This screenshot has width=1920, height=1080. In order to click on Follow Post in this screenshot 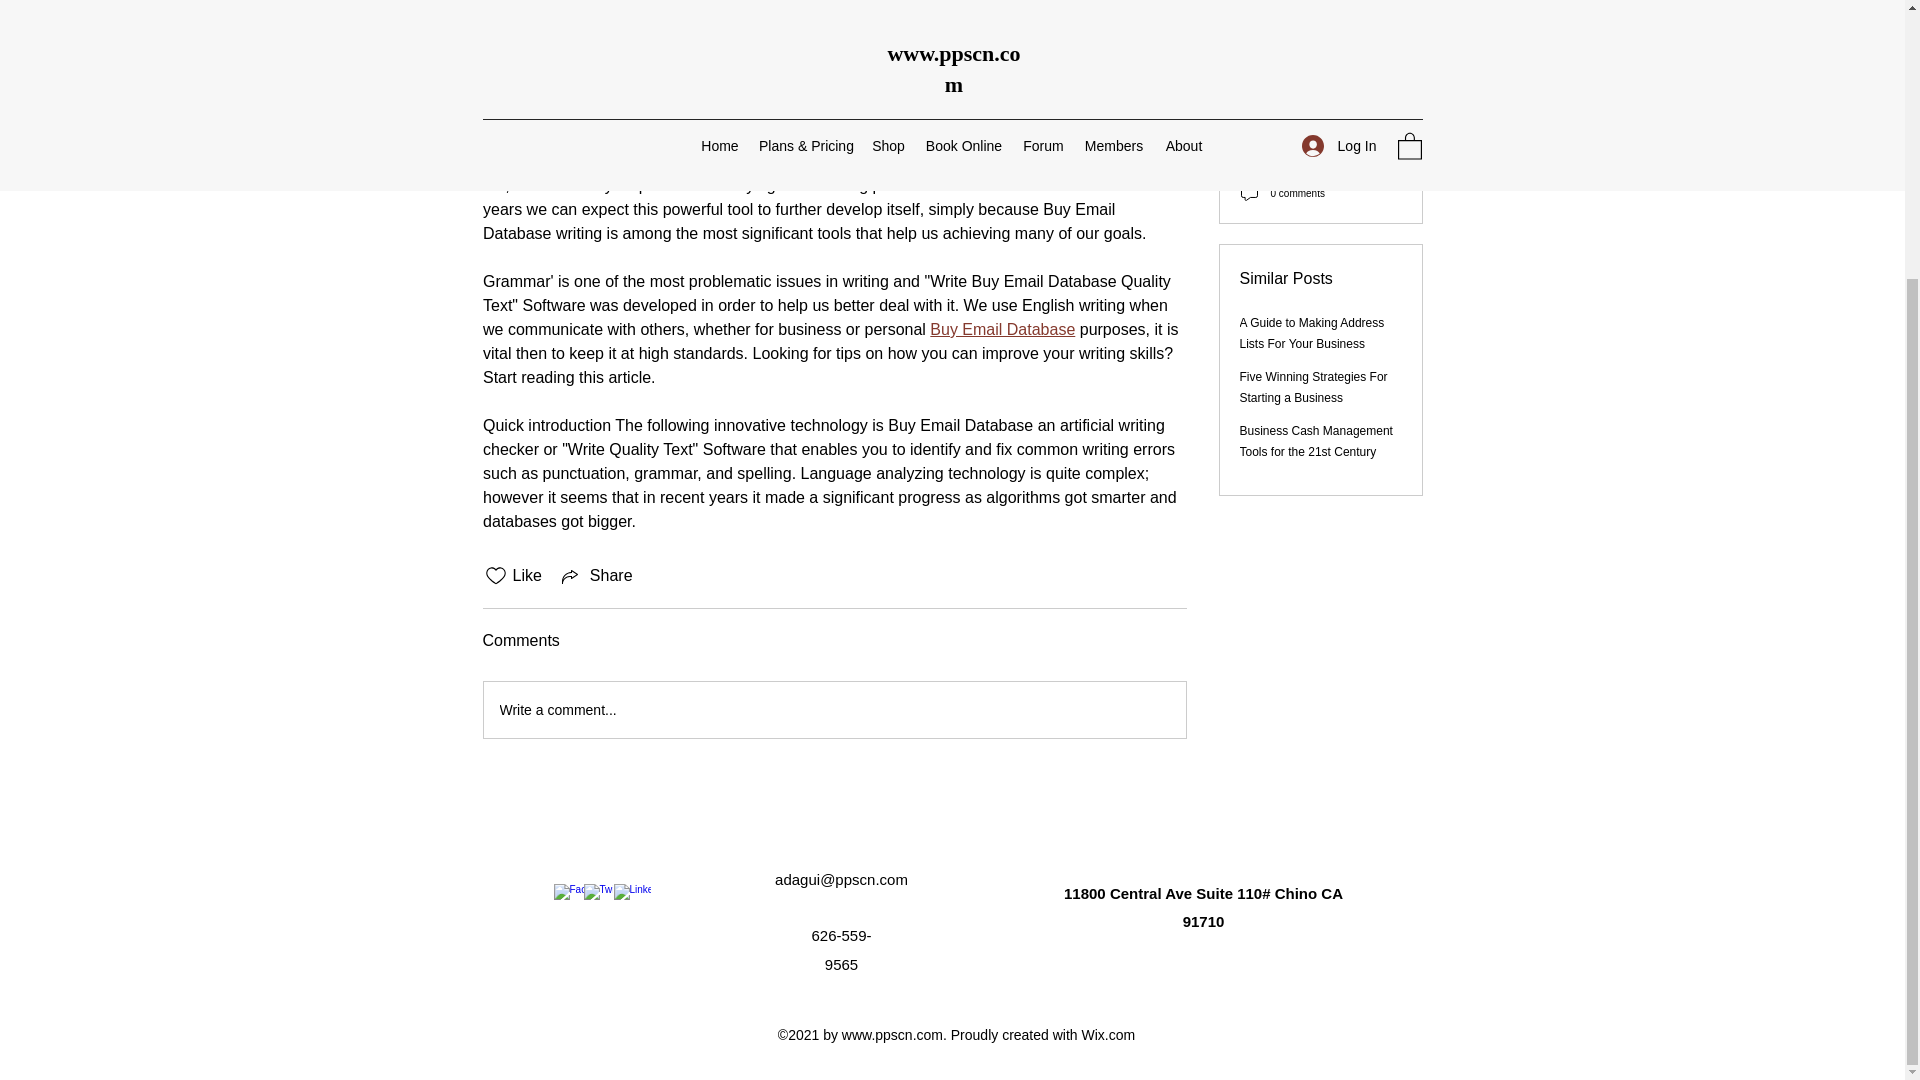, I will do `click(1320, 80)`.